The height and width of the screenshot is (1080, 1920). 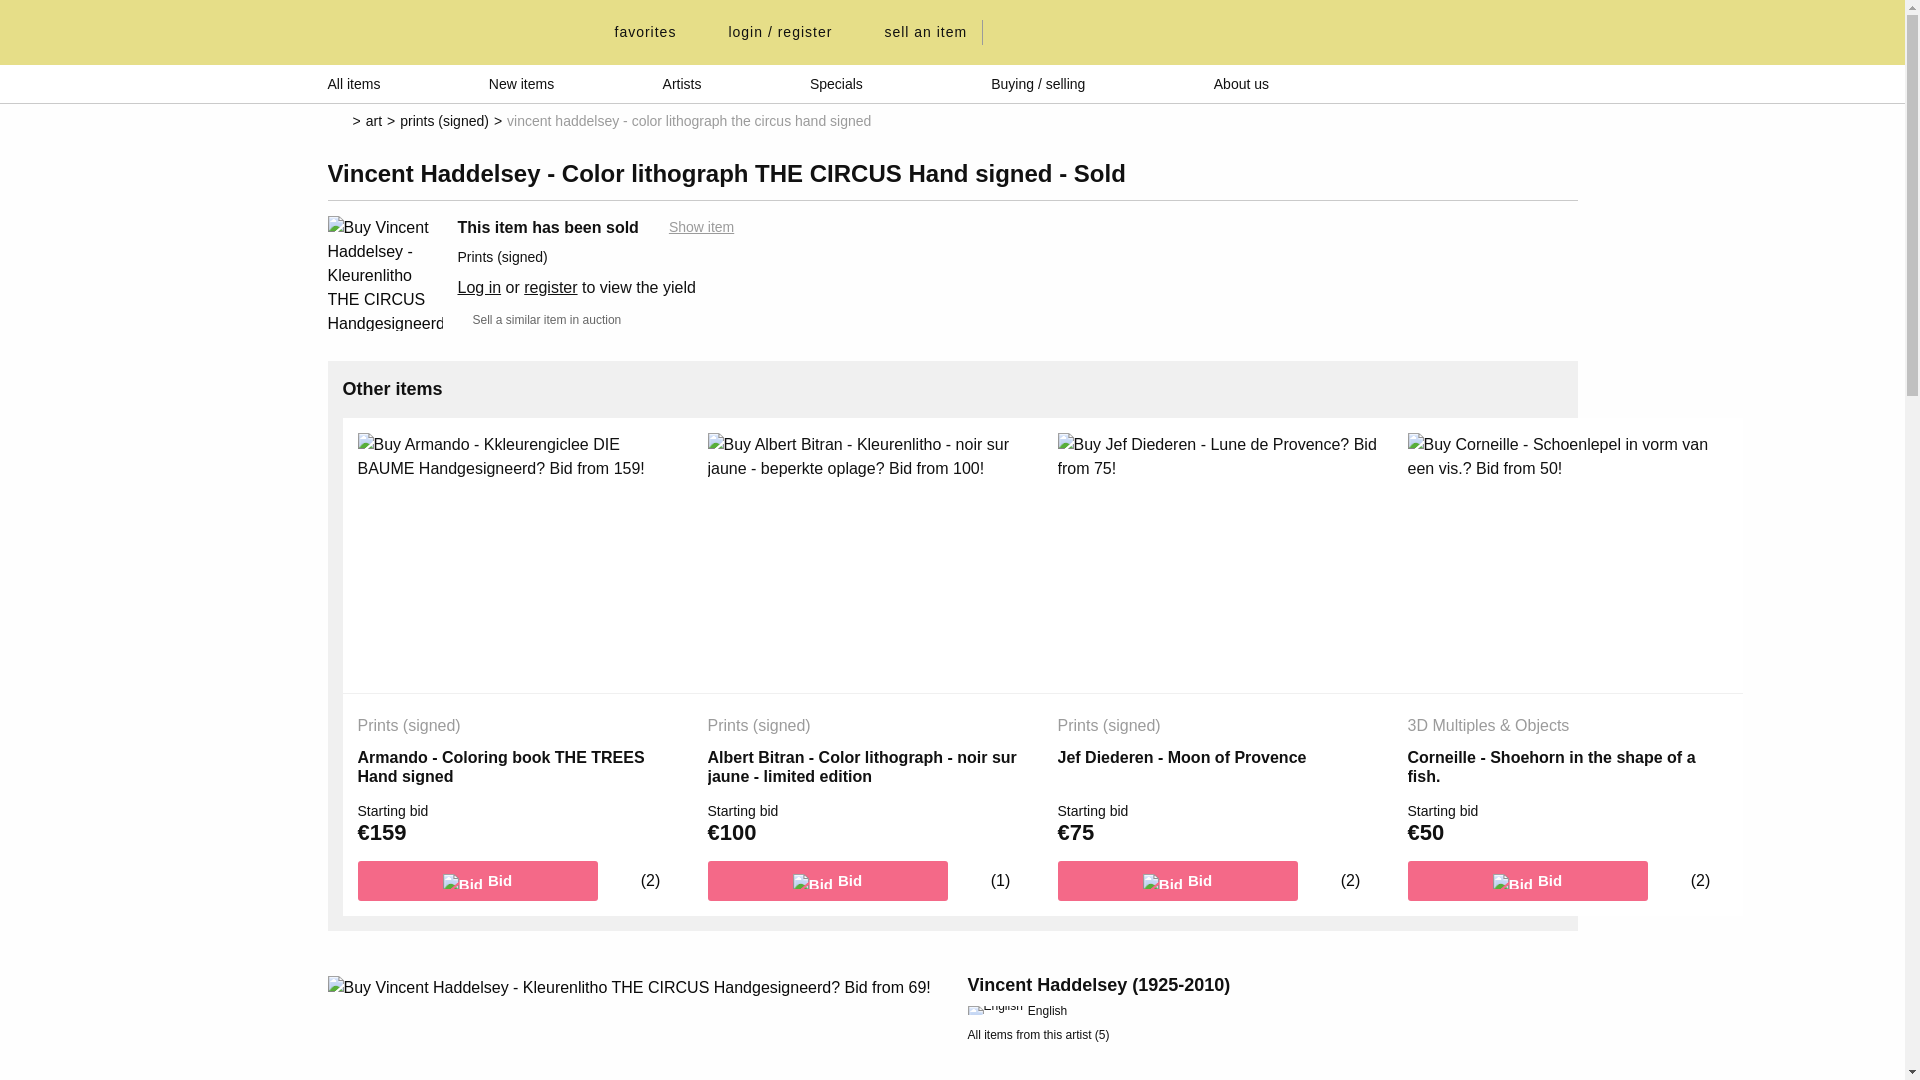 I want to click on art, so click(x=374, y=120).